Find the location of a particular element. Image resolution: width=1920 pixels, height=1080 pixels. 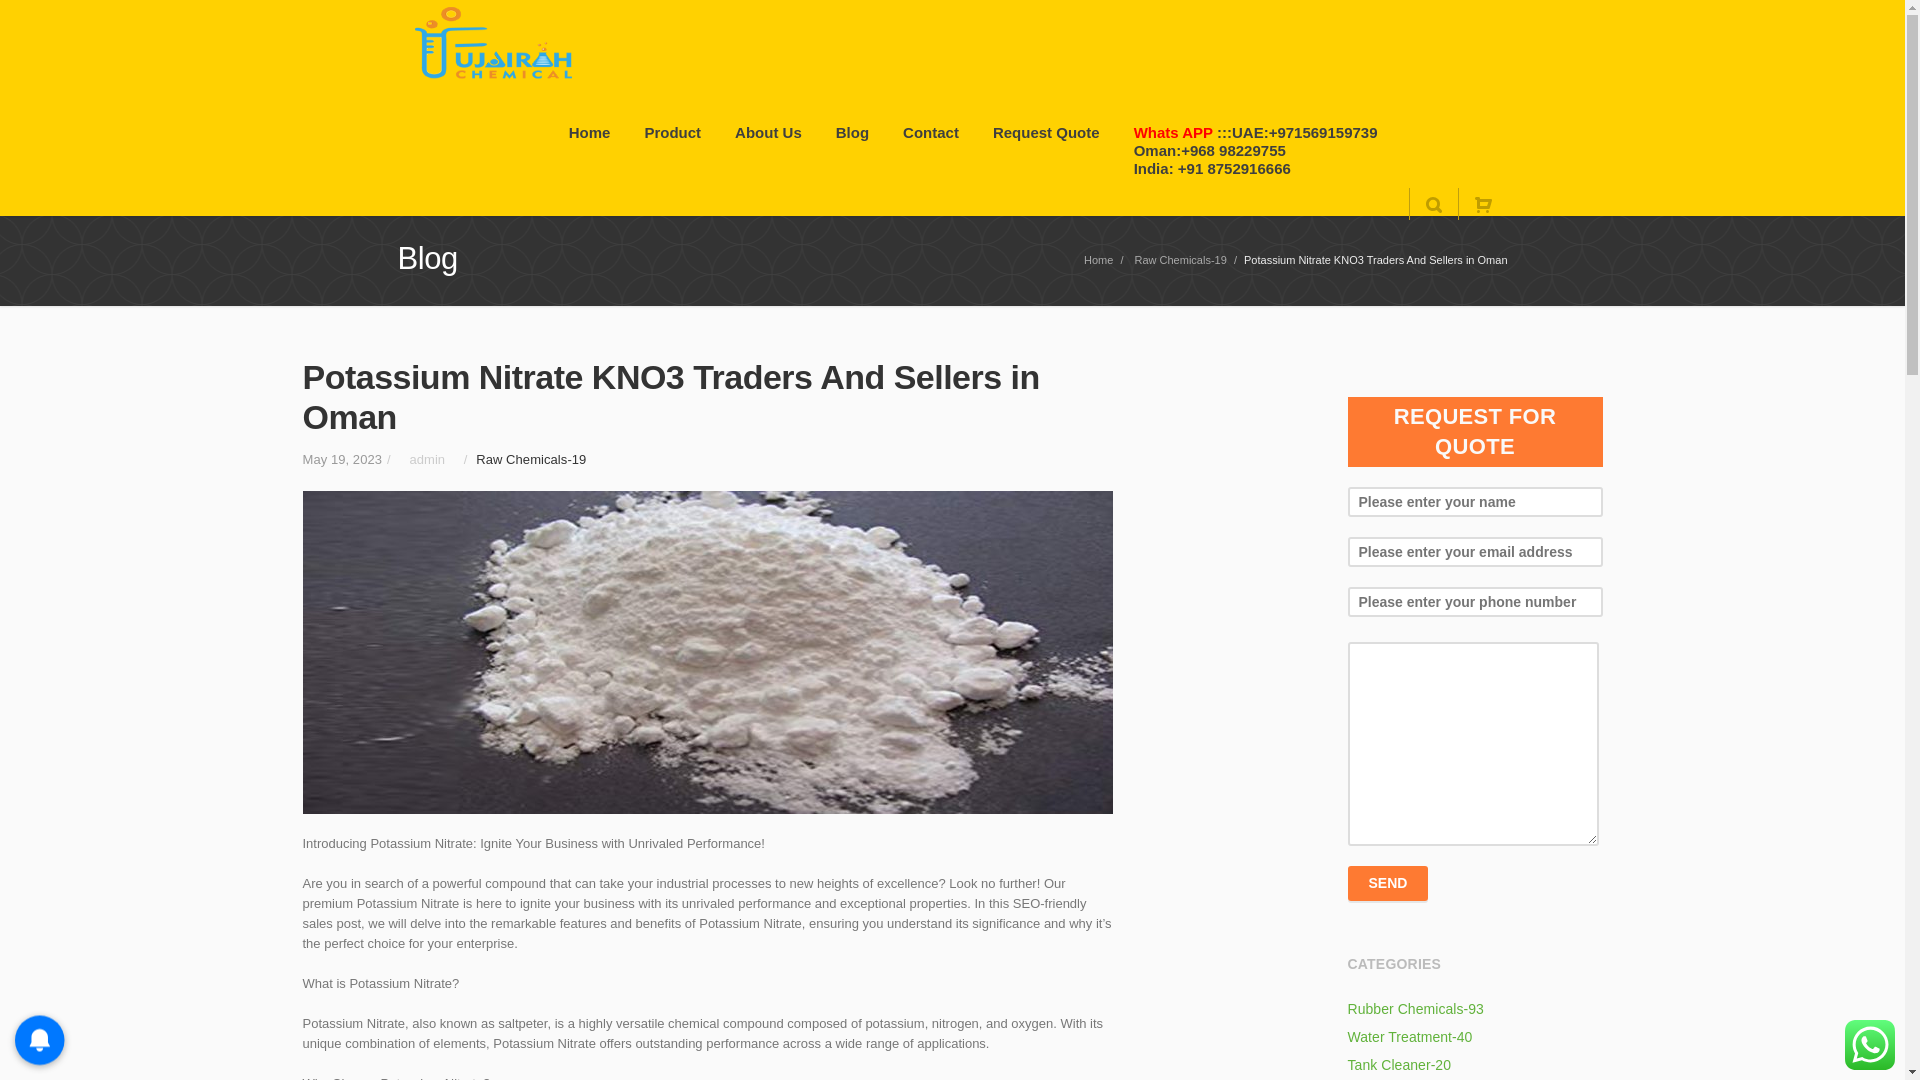

Contact is located at coordinates (930, 134).